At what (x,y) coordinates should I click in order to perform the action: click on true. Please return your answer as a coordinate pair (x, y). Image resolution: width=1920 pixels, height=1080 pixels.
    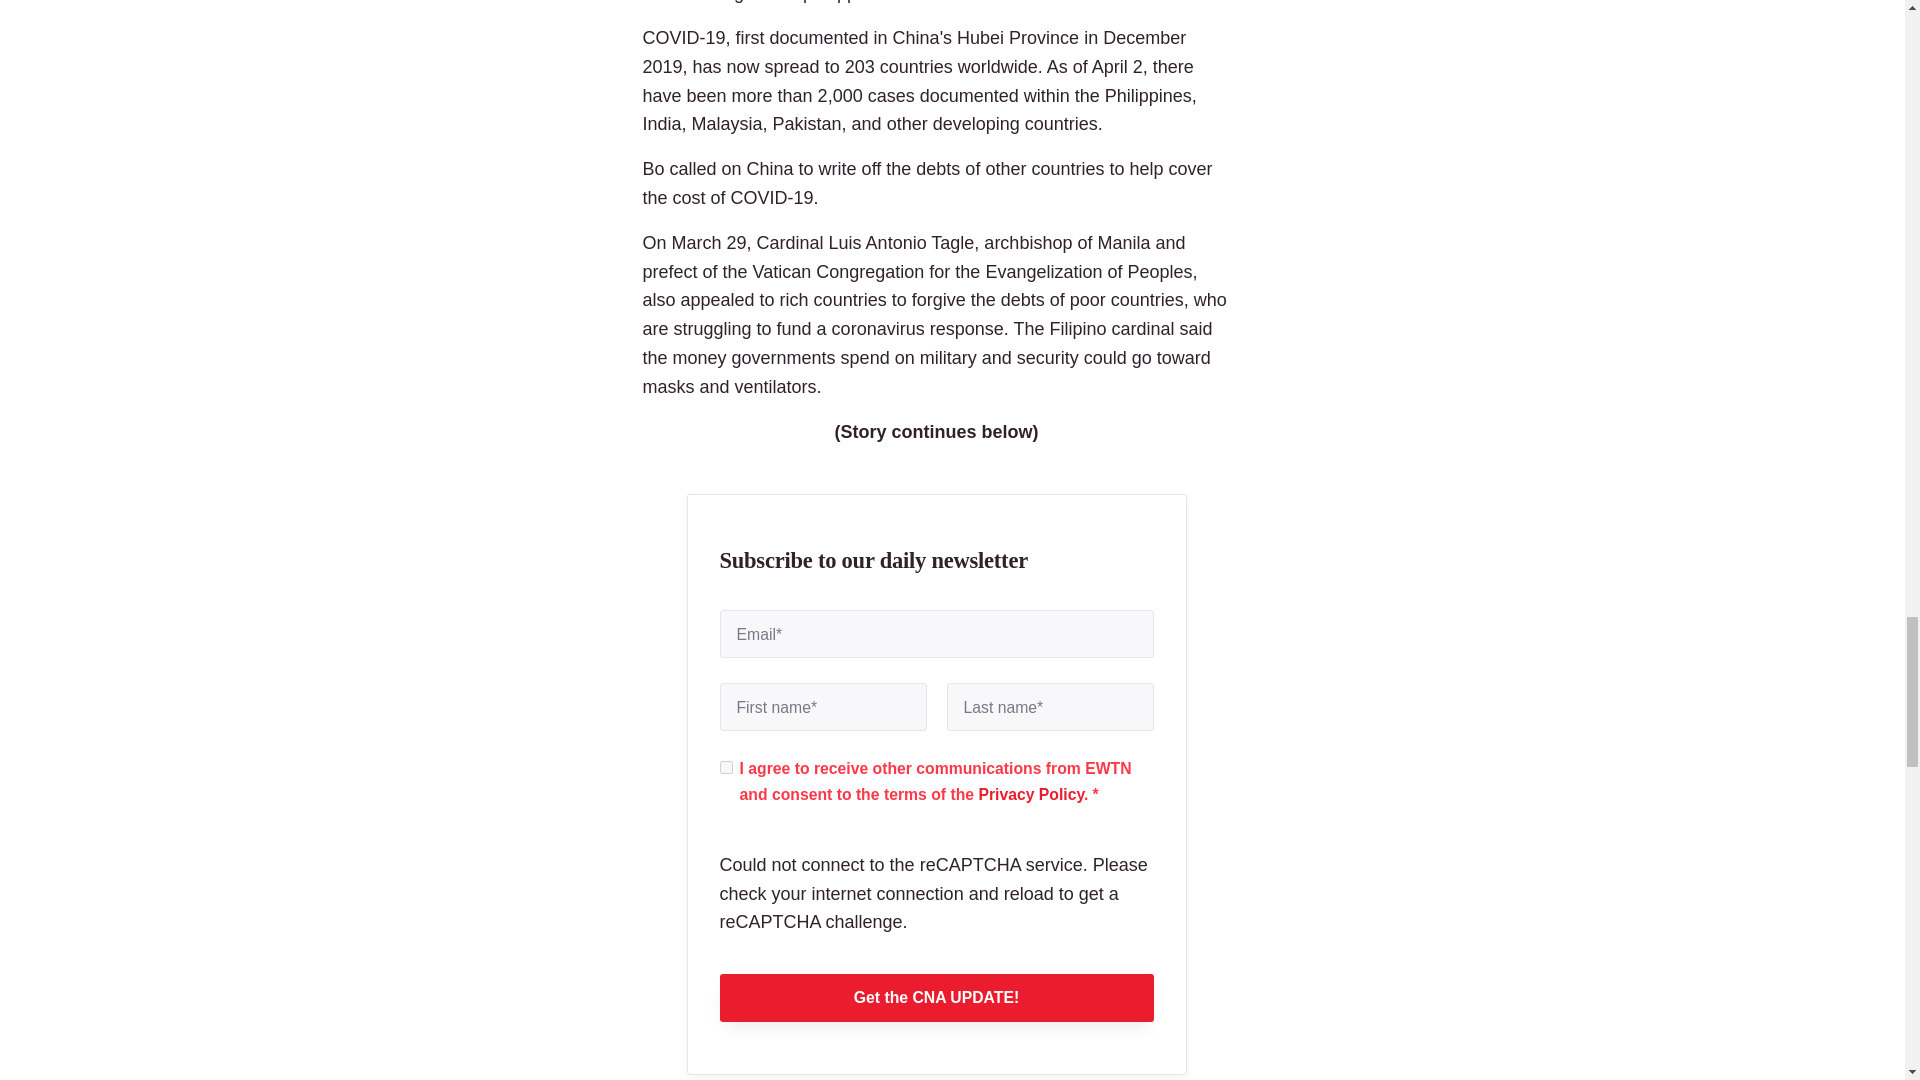
    Looking at the image, I should click on (726, 768).